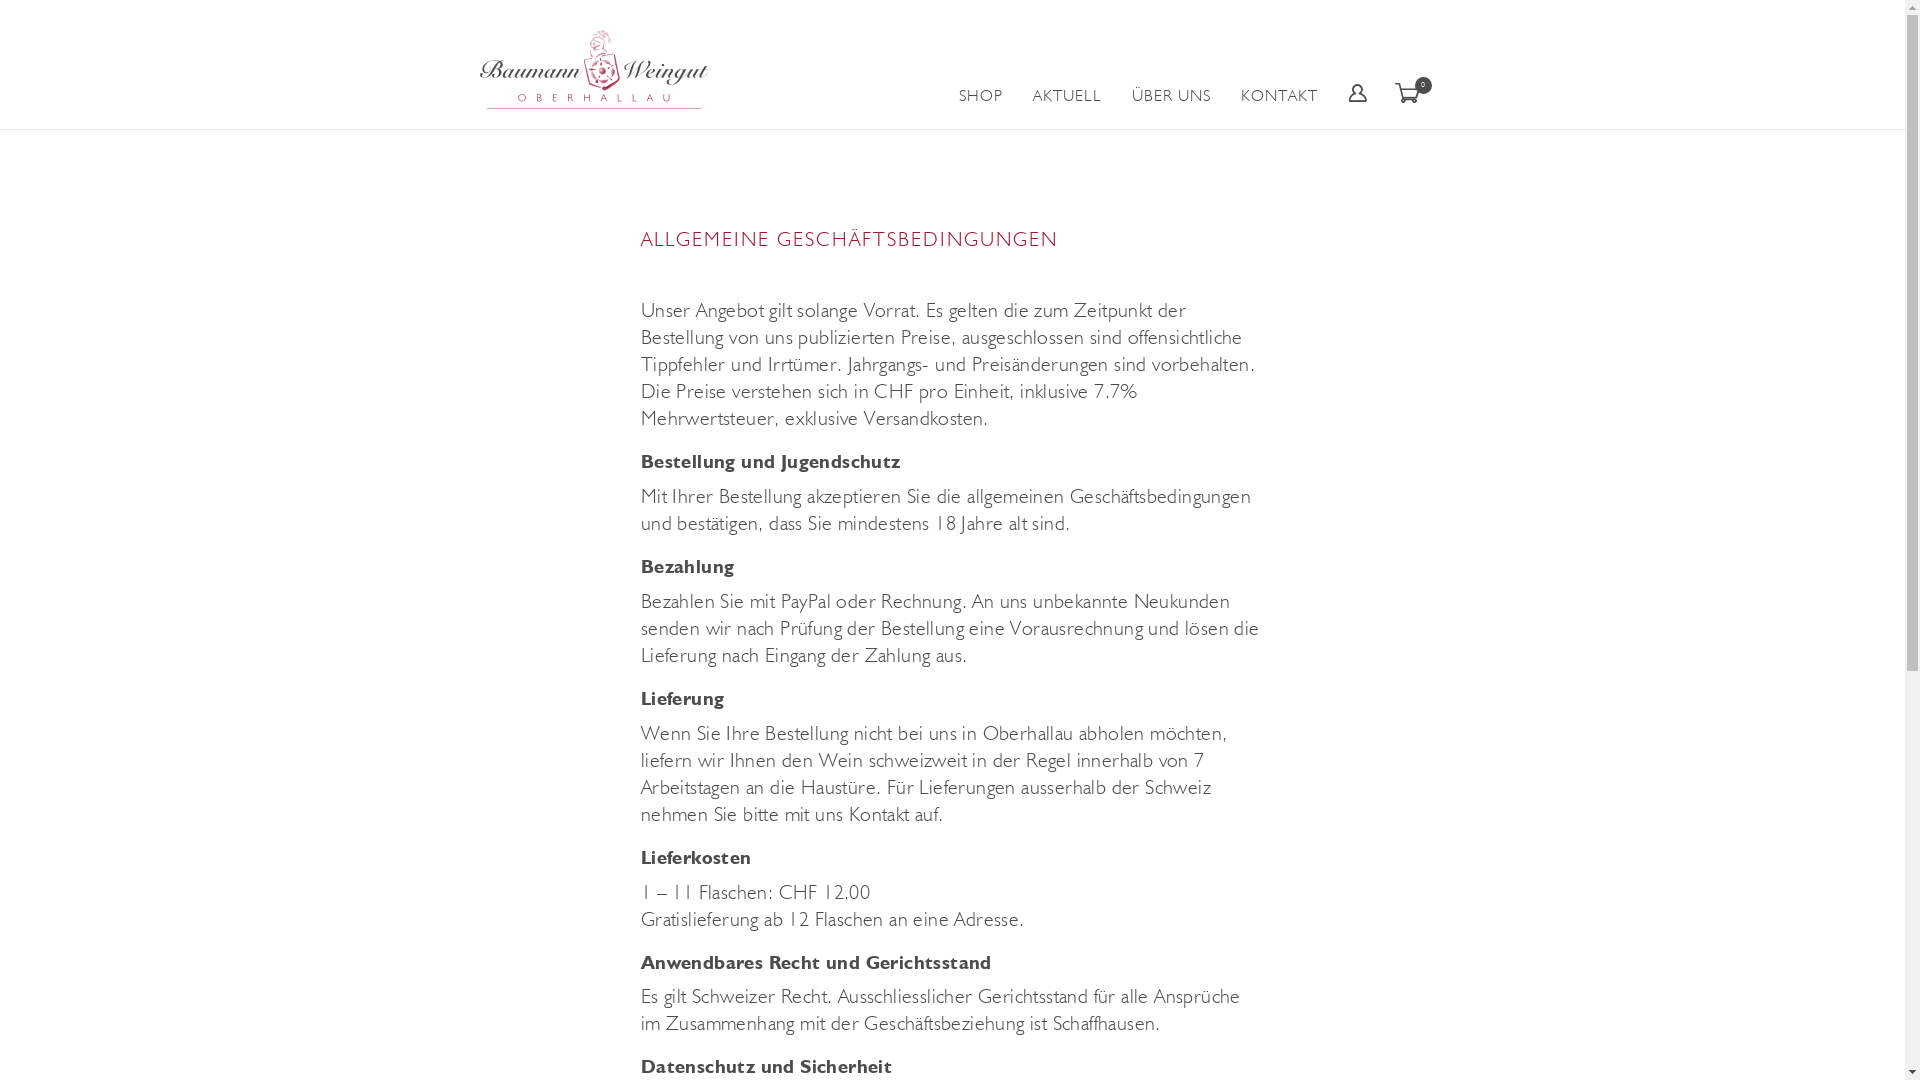 The width and height of the screenshot is (1920, 1080). Describe the element at coordinates (1410, 55) in the screenshot. I see `Warenkorb` at that location.